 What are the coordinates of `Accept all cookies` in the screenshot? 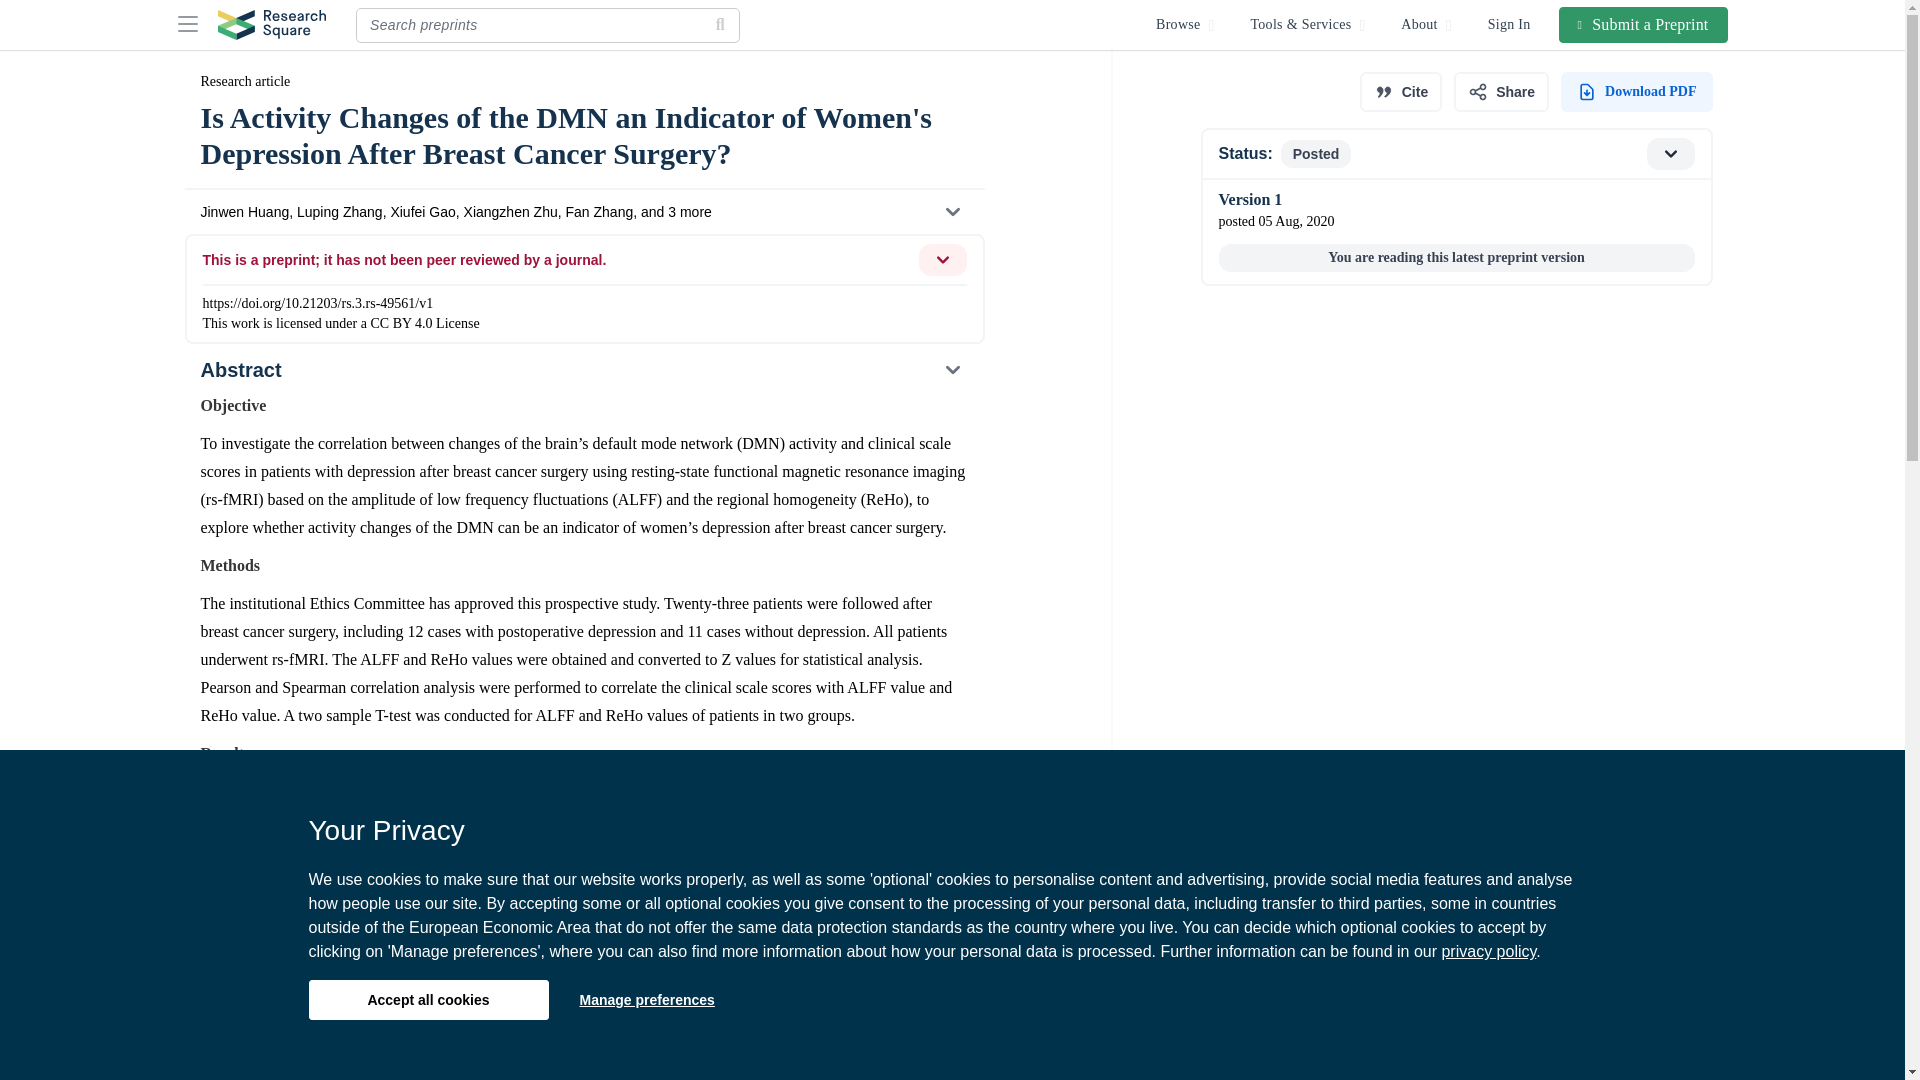 It's located at (427, 999).